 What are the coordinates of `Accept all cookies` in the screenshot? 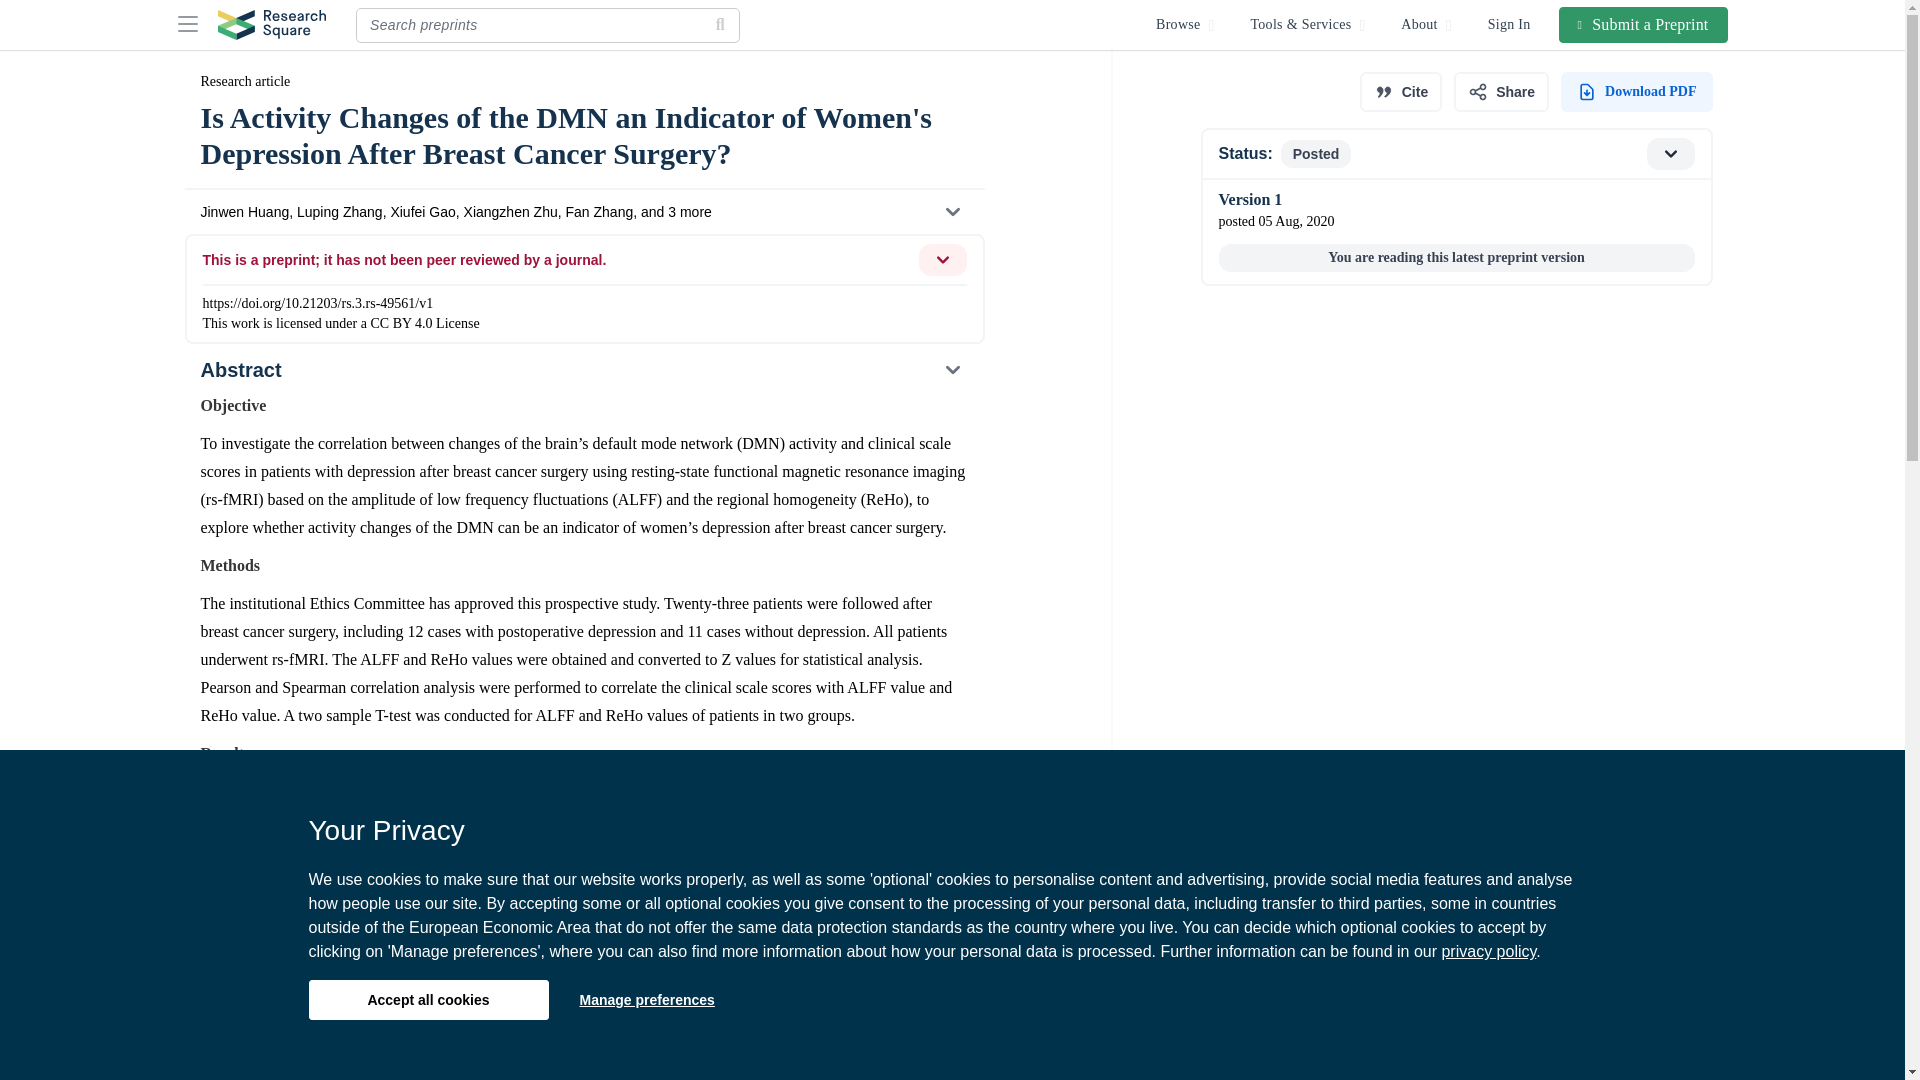 It's located at (427, 999).